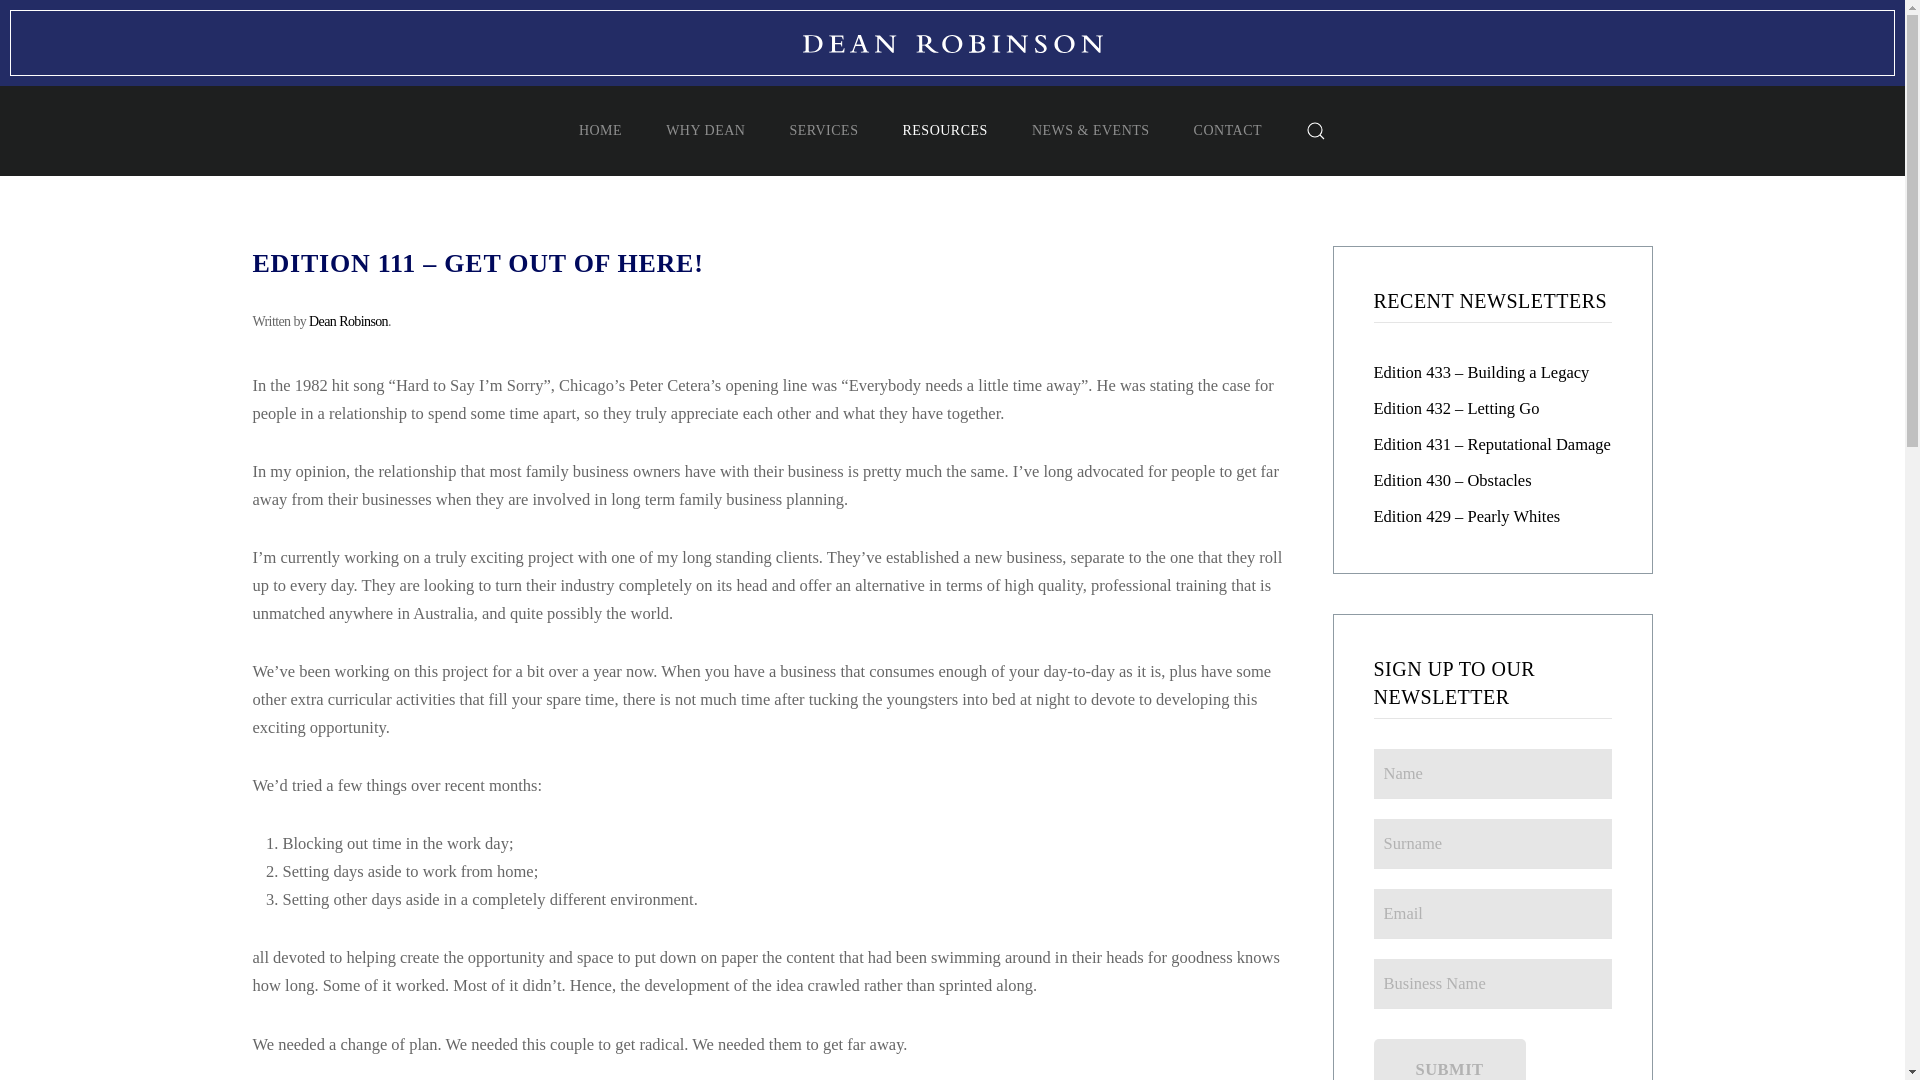  What do you see at coordinates (944, 130) in the screenshot?
I see `RESOURCES` at bounding box center [944, 130].